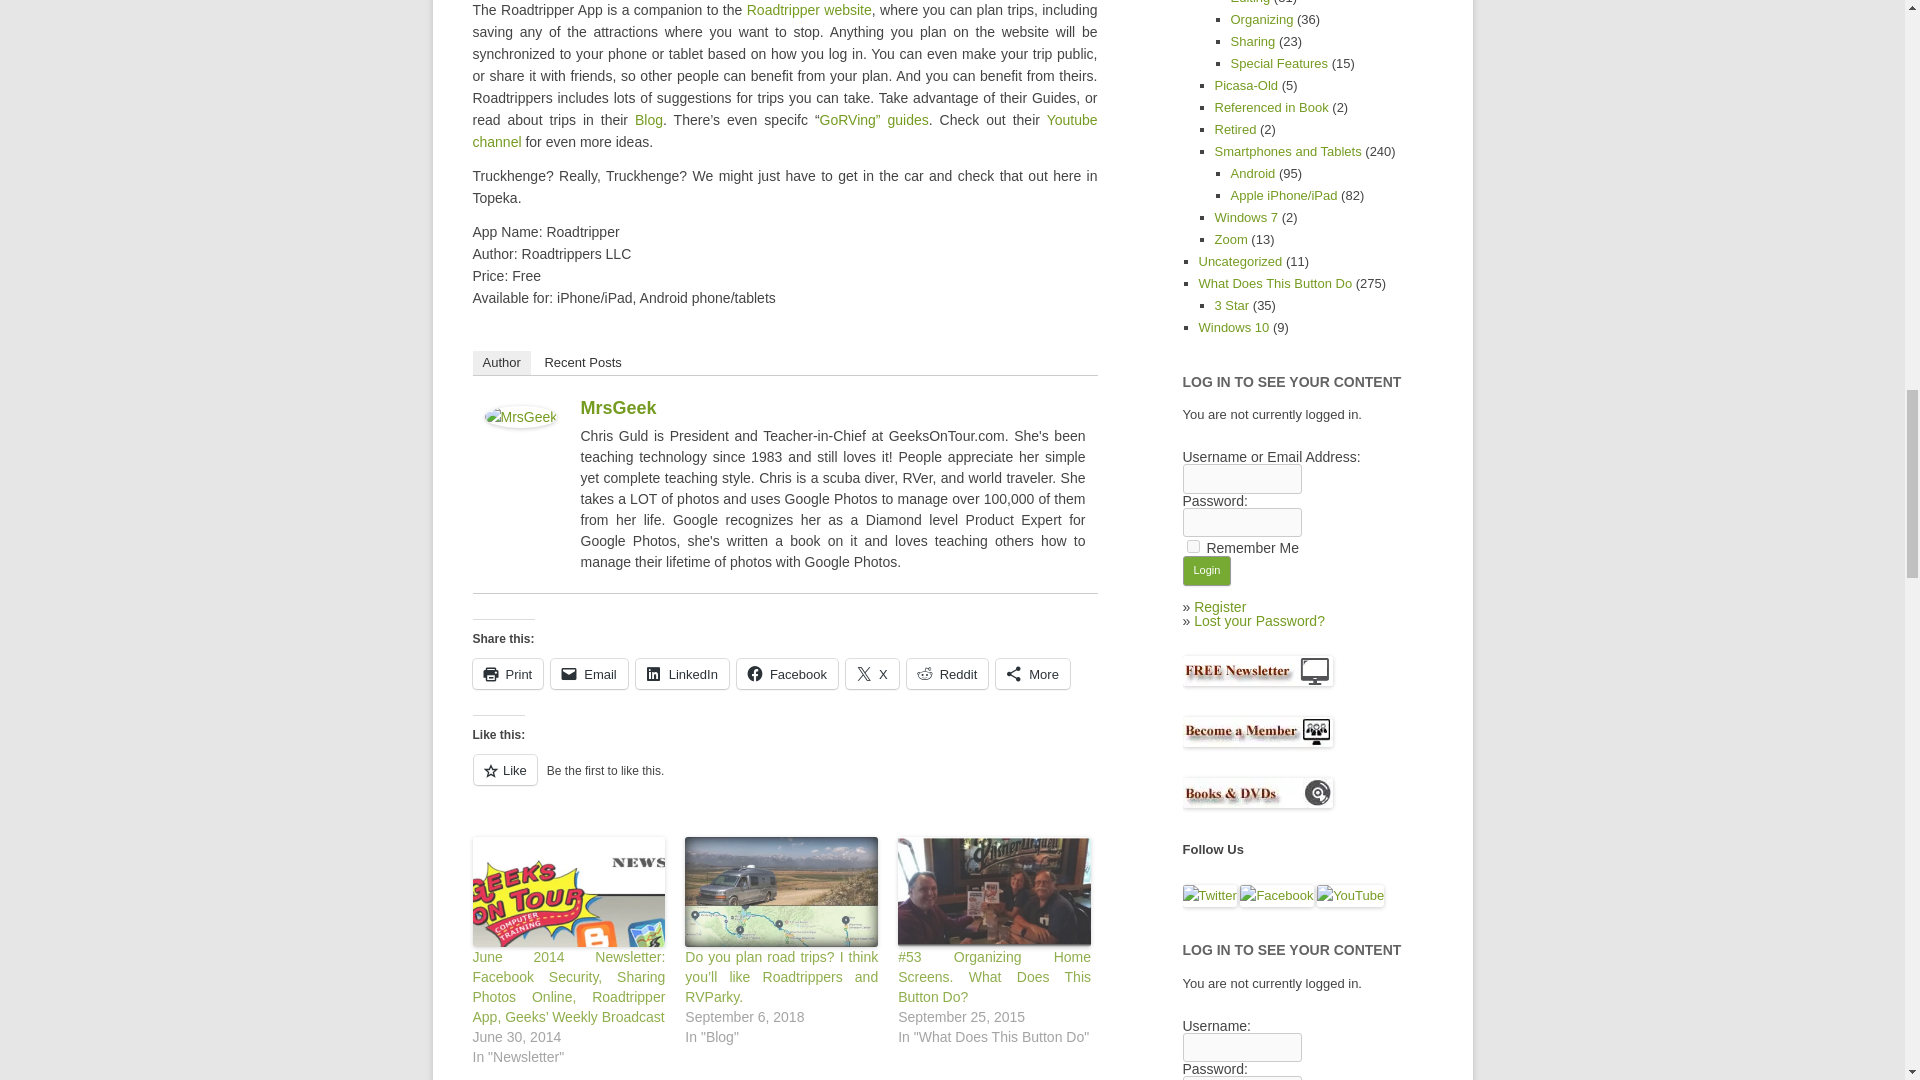 This screenshot has height=1080, width=1920. I want to click on Click to share on Reddit, so click(947, 674).